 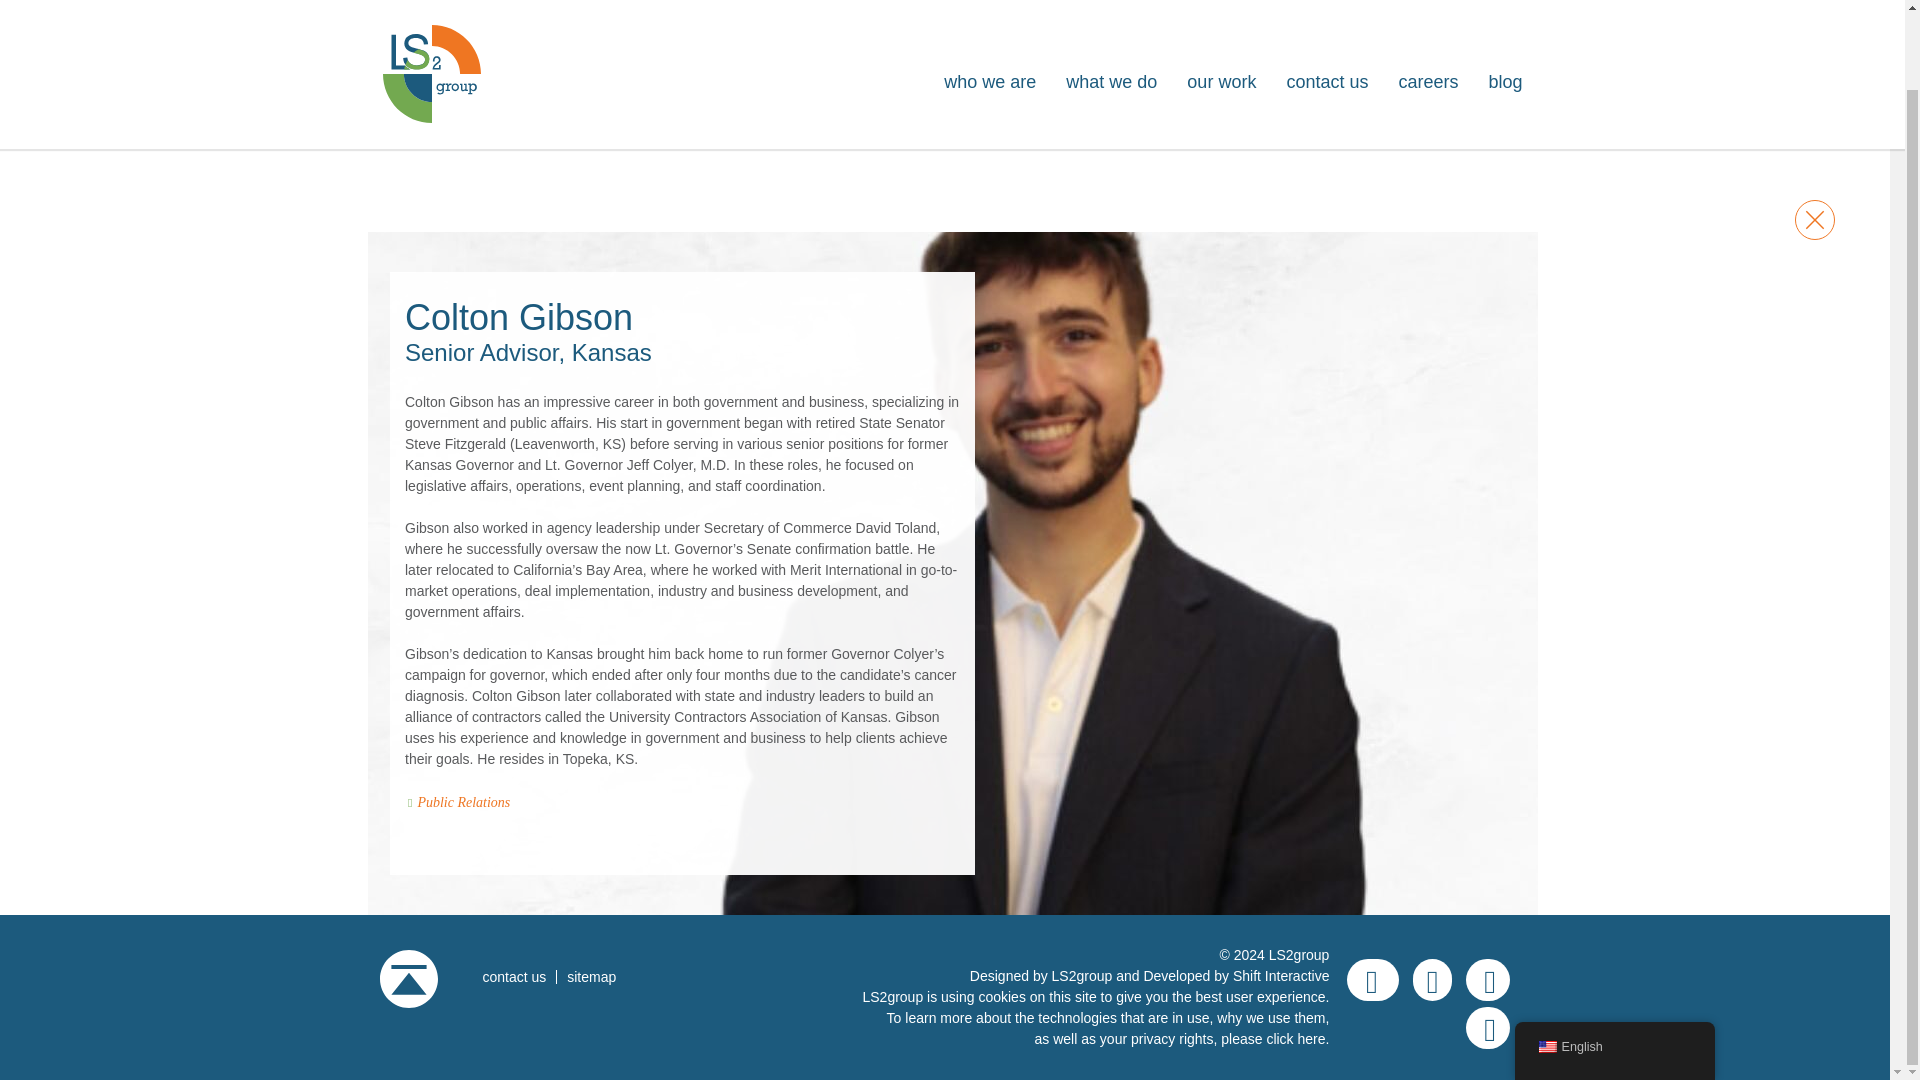 I want to click on our work, so click(x=1220, y=6).